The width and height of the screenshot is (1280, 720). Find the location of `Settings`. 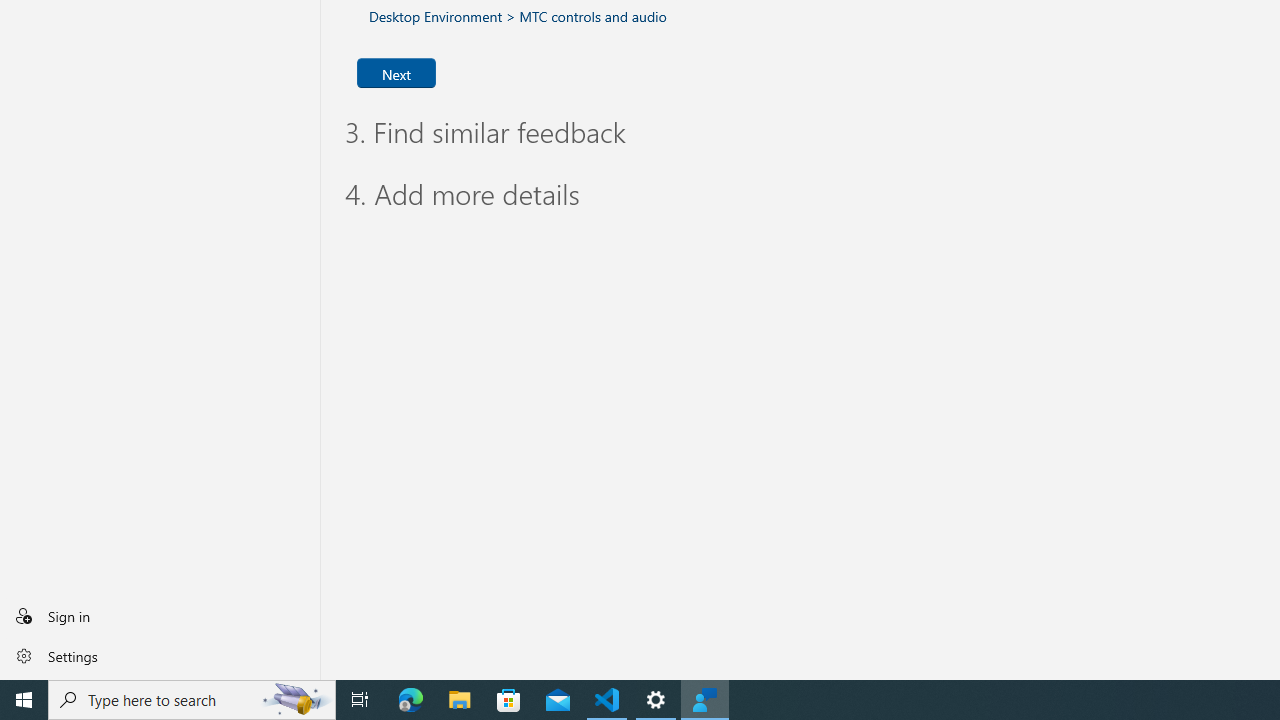

Settings is located at coordinates (160, 655).